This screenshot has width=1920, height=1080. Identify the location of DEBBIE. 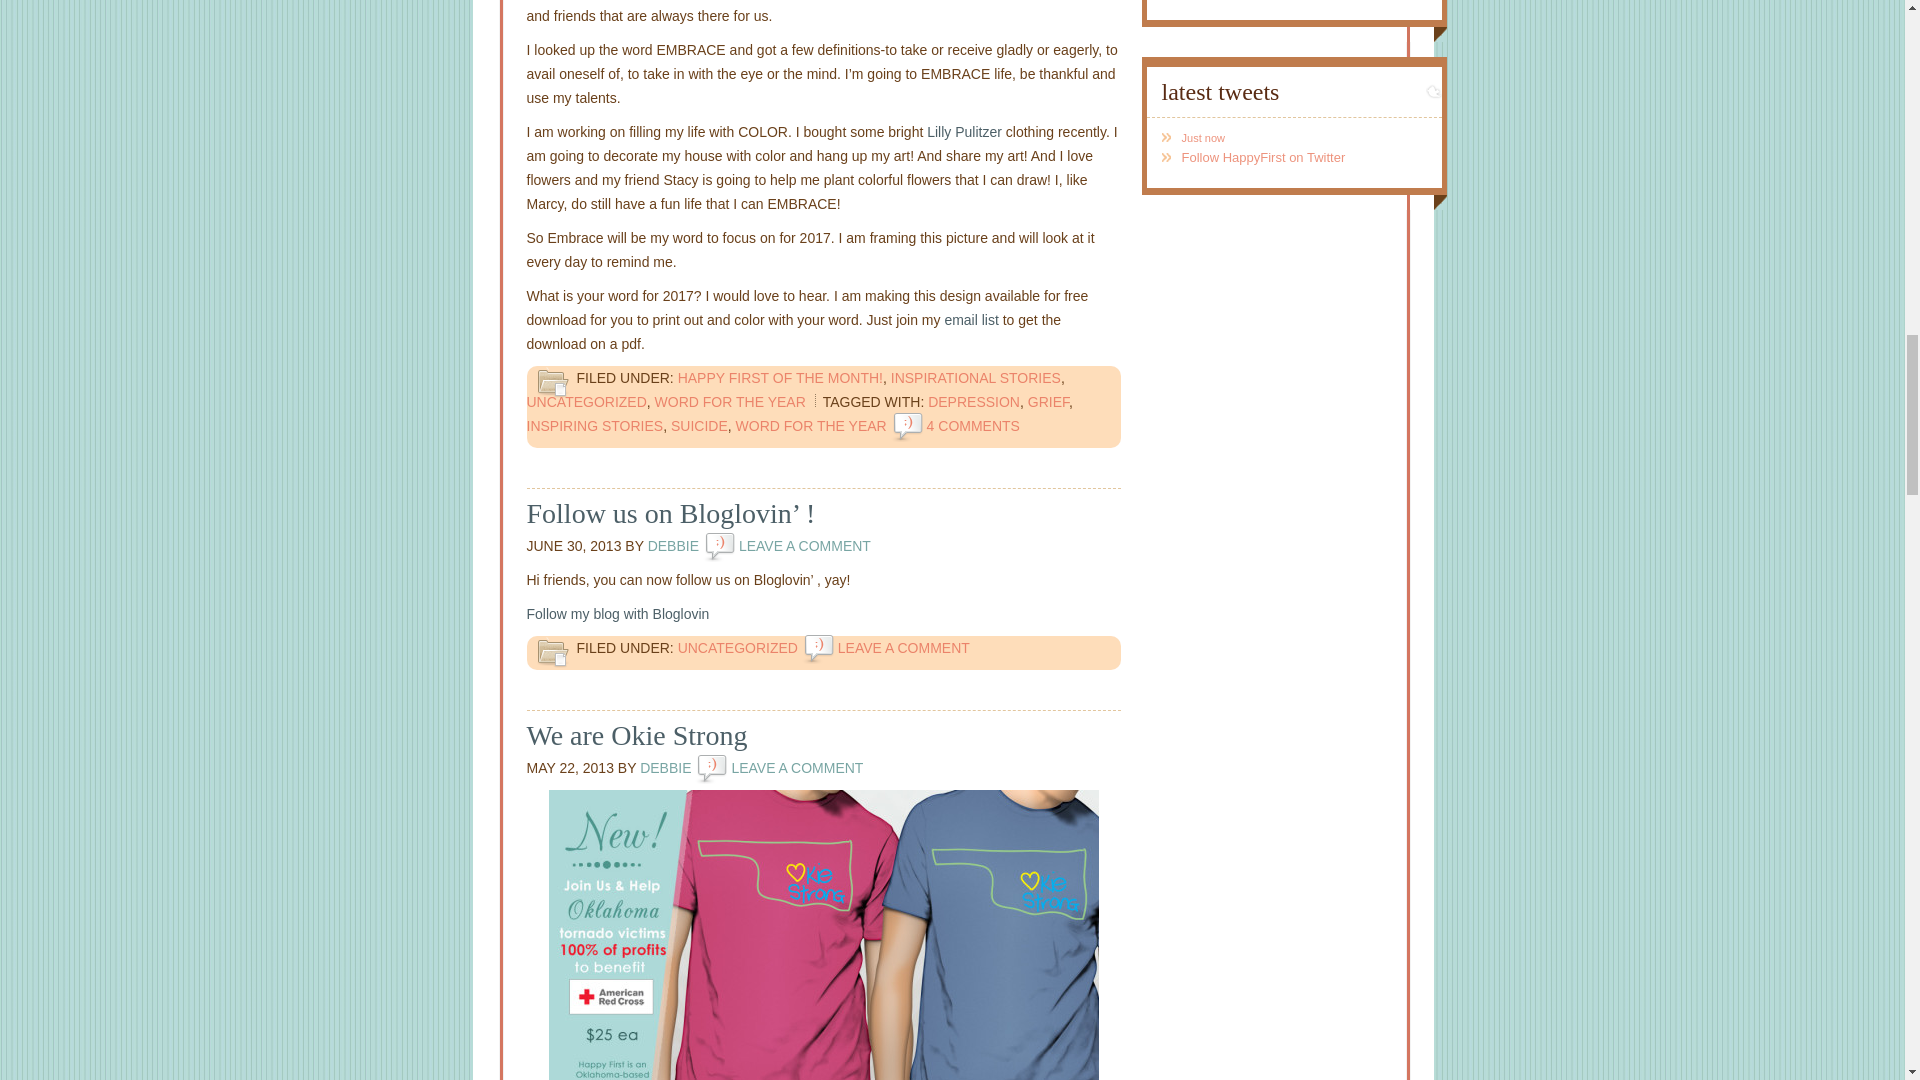
(673, 546).